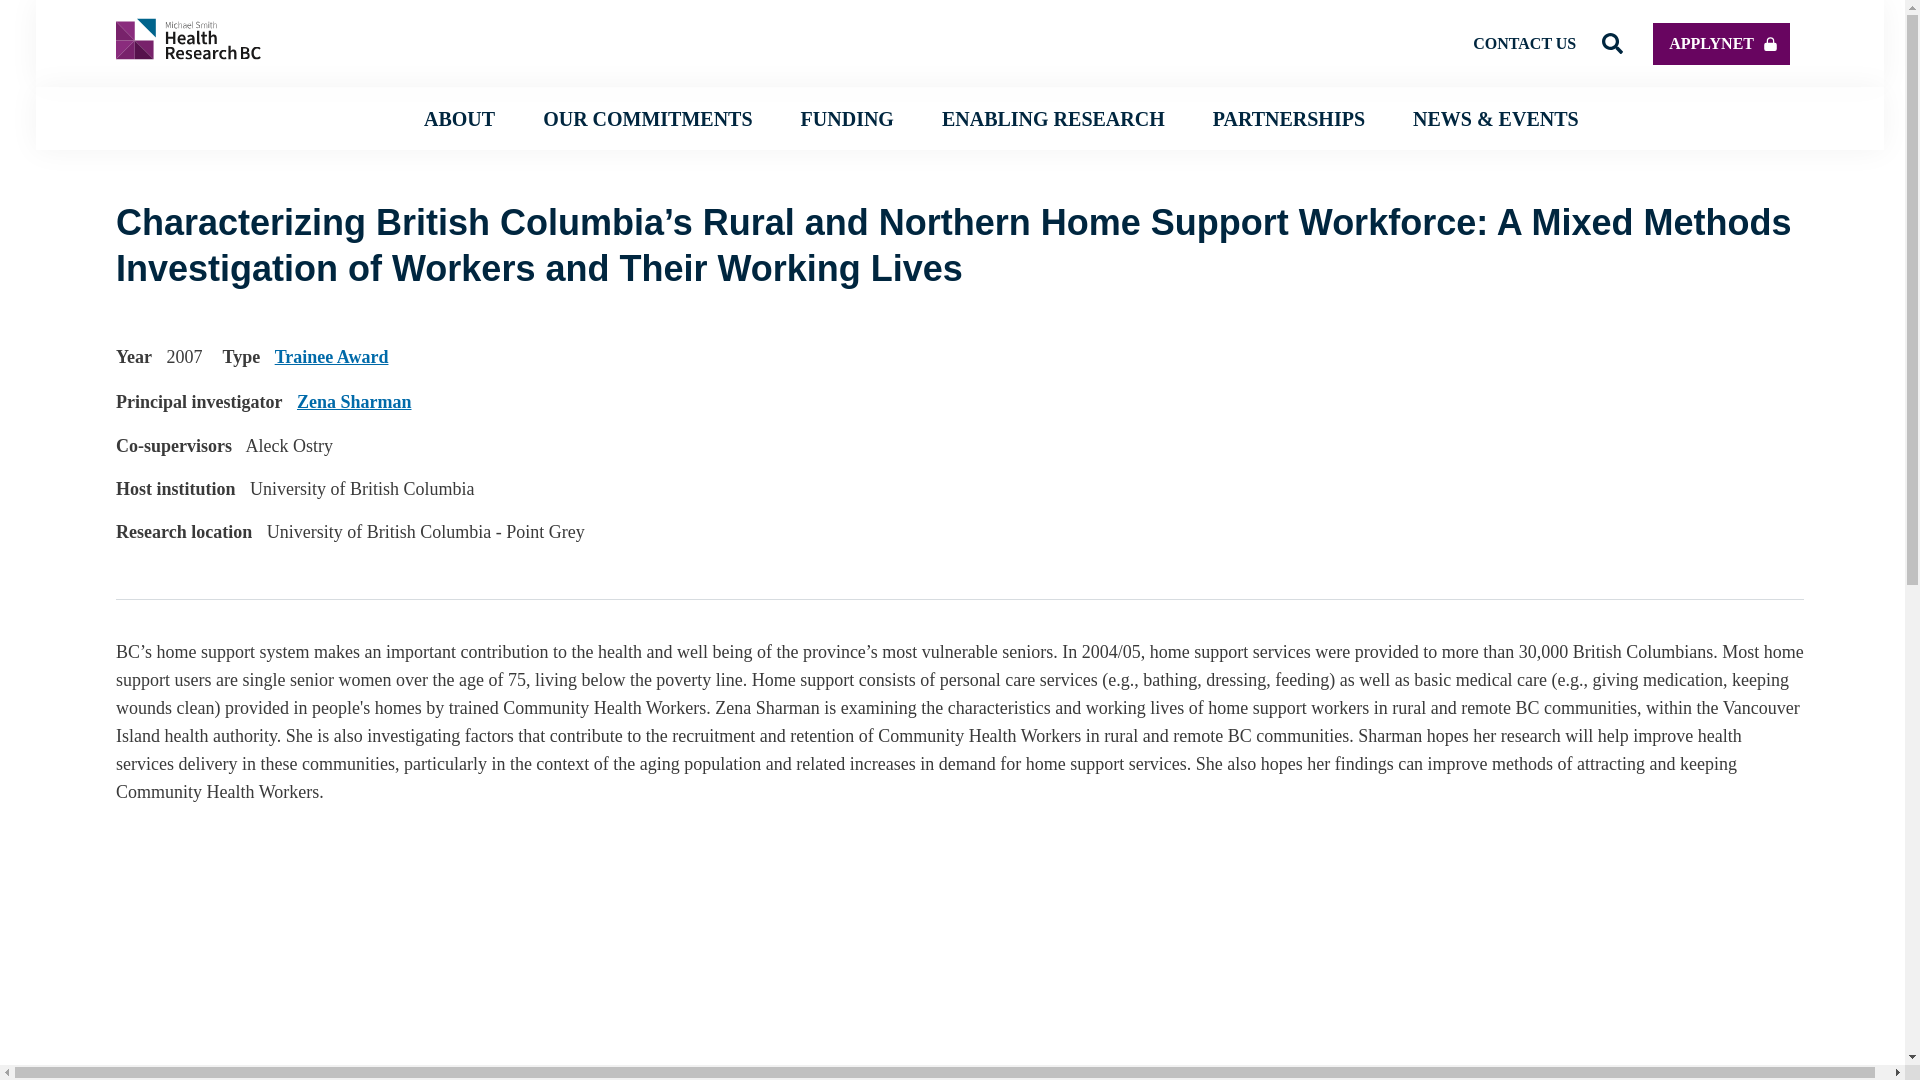 This screenshot has height=1080, width=1920. Describe the element at coordinates (648, 118) in the screenshot. I see `OUR COMMITMENTS` at that location.